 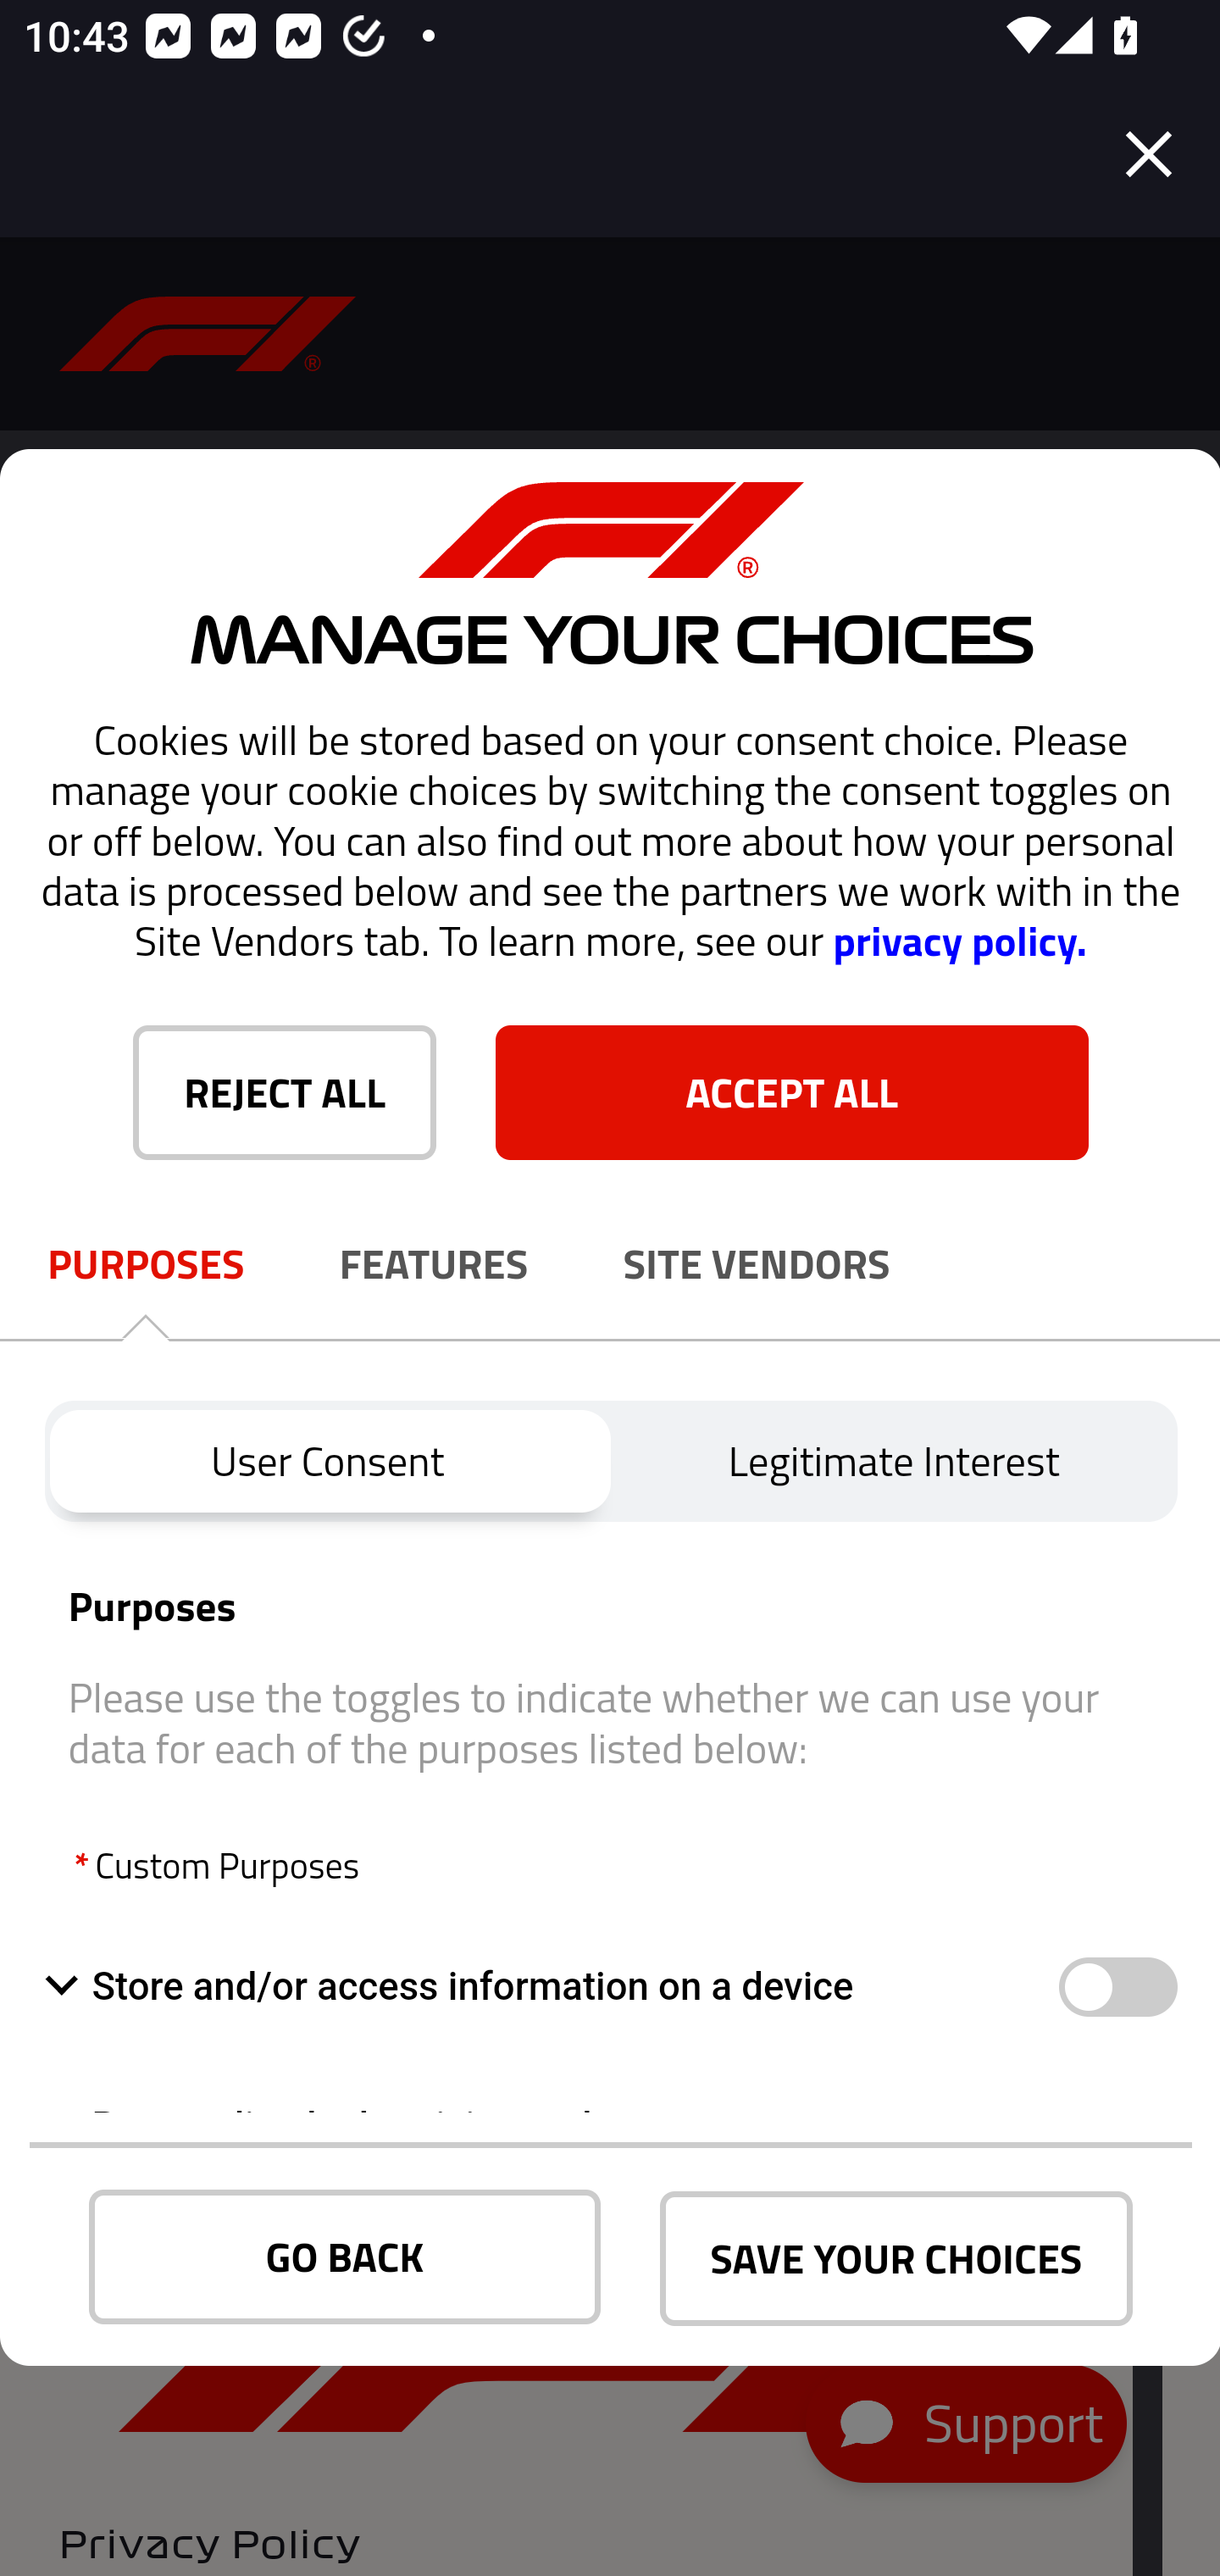 What do you see at coordinates (208, 334) in the screenshot?
I see `Formula1` at bounding box center [208, 334].